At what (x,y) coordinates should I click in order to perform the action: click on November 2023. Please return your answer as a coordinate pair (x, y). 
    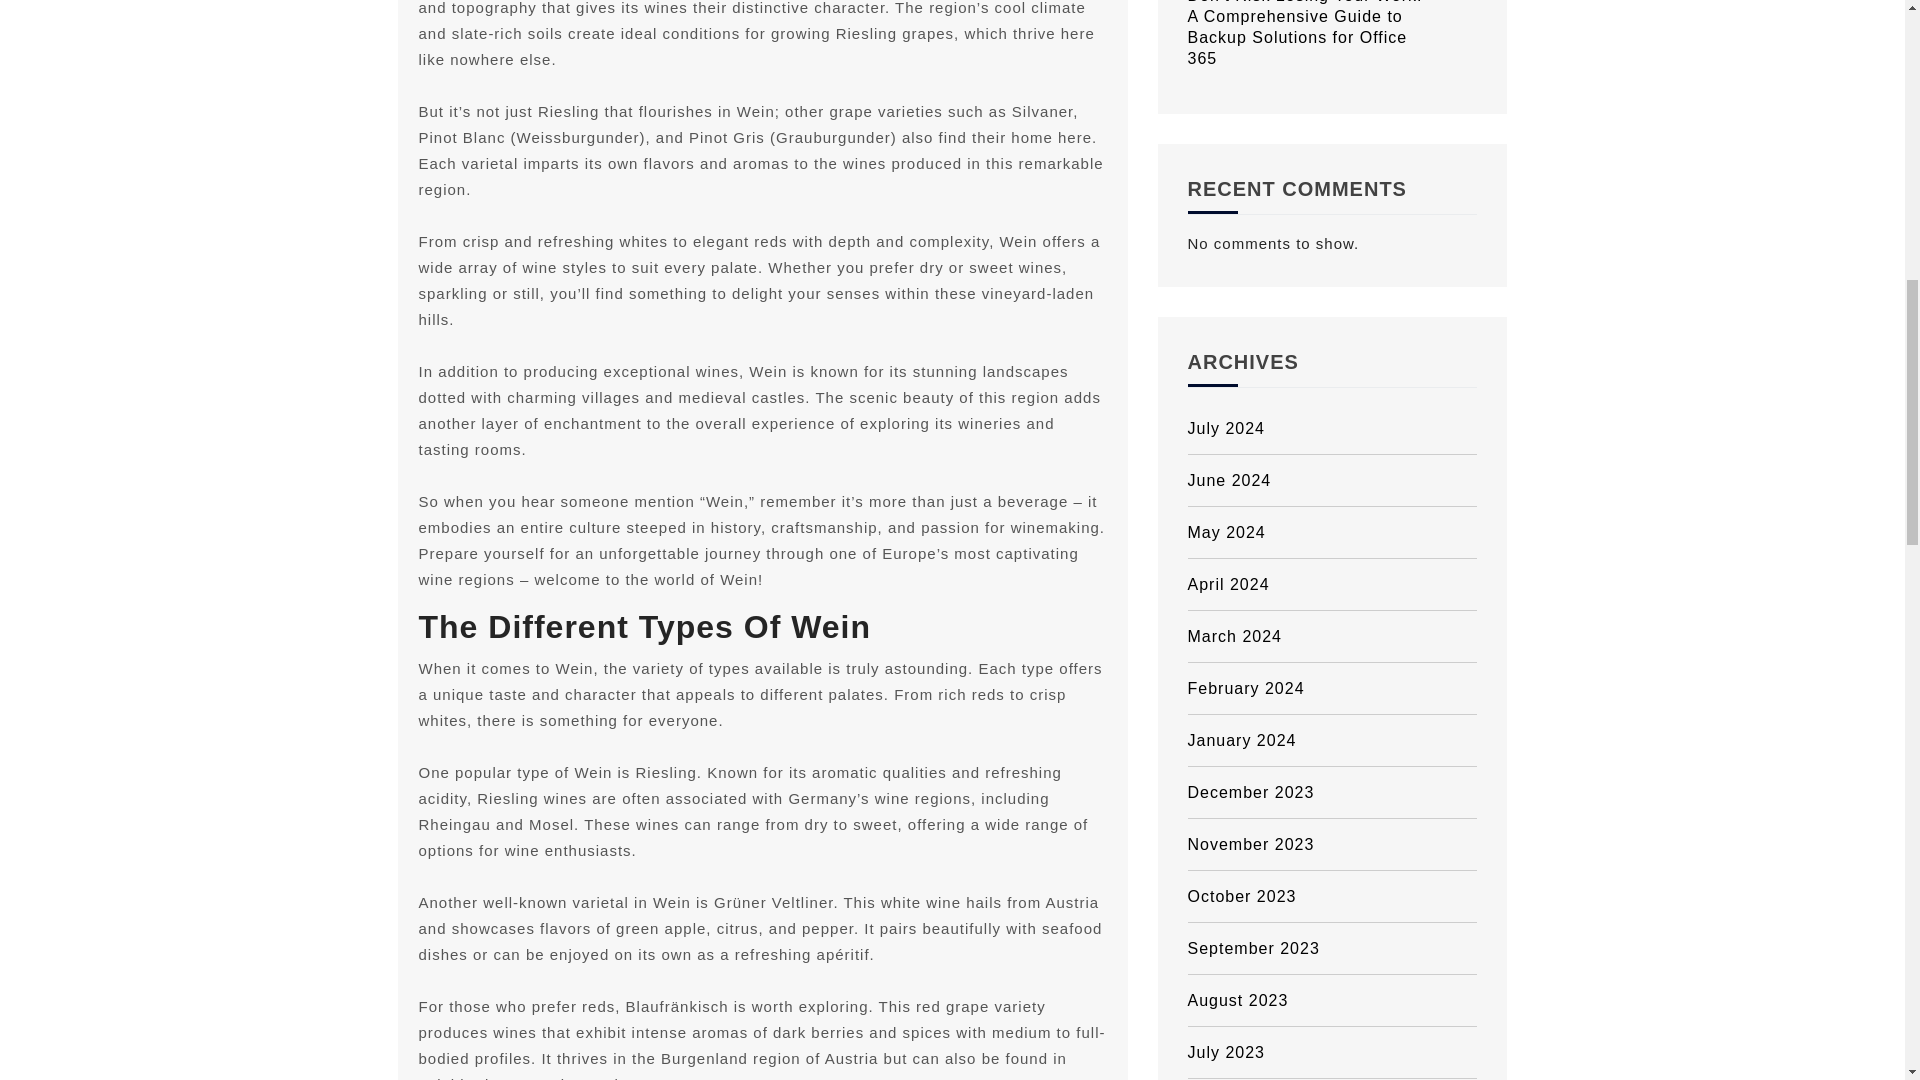
    Looking at the image, I should click on (1333, 844).